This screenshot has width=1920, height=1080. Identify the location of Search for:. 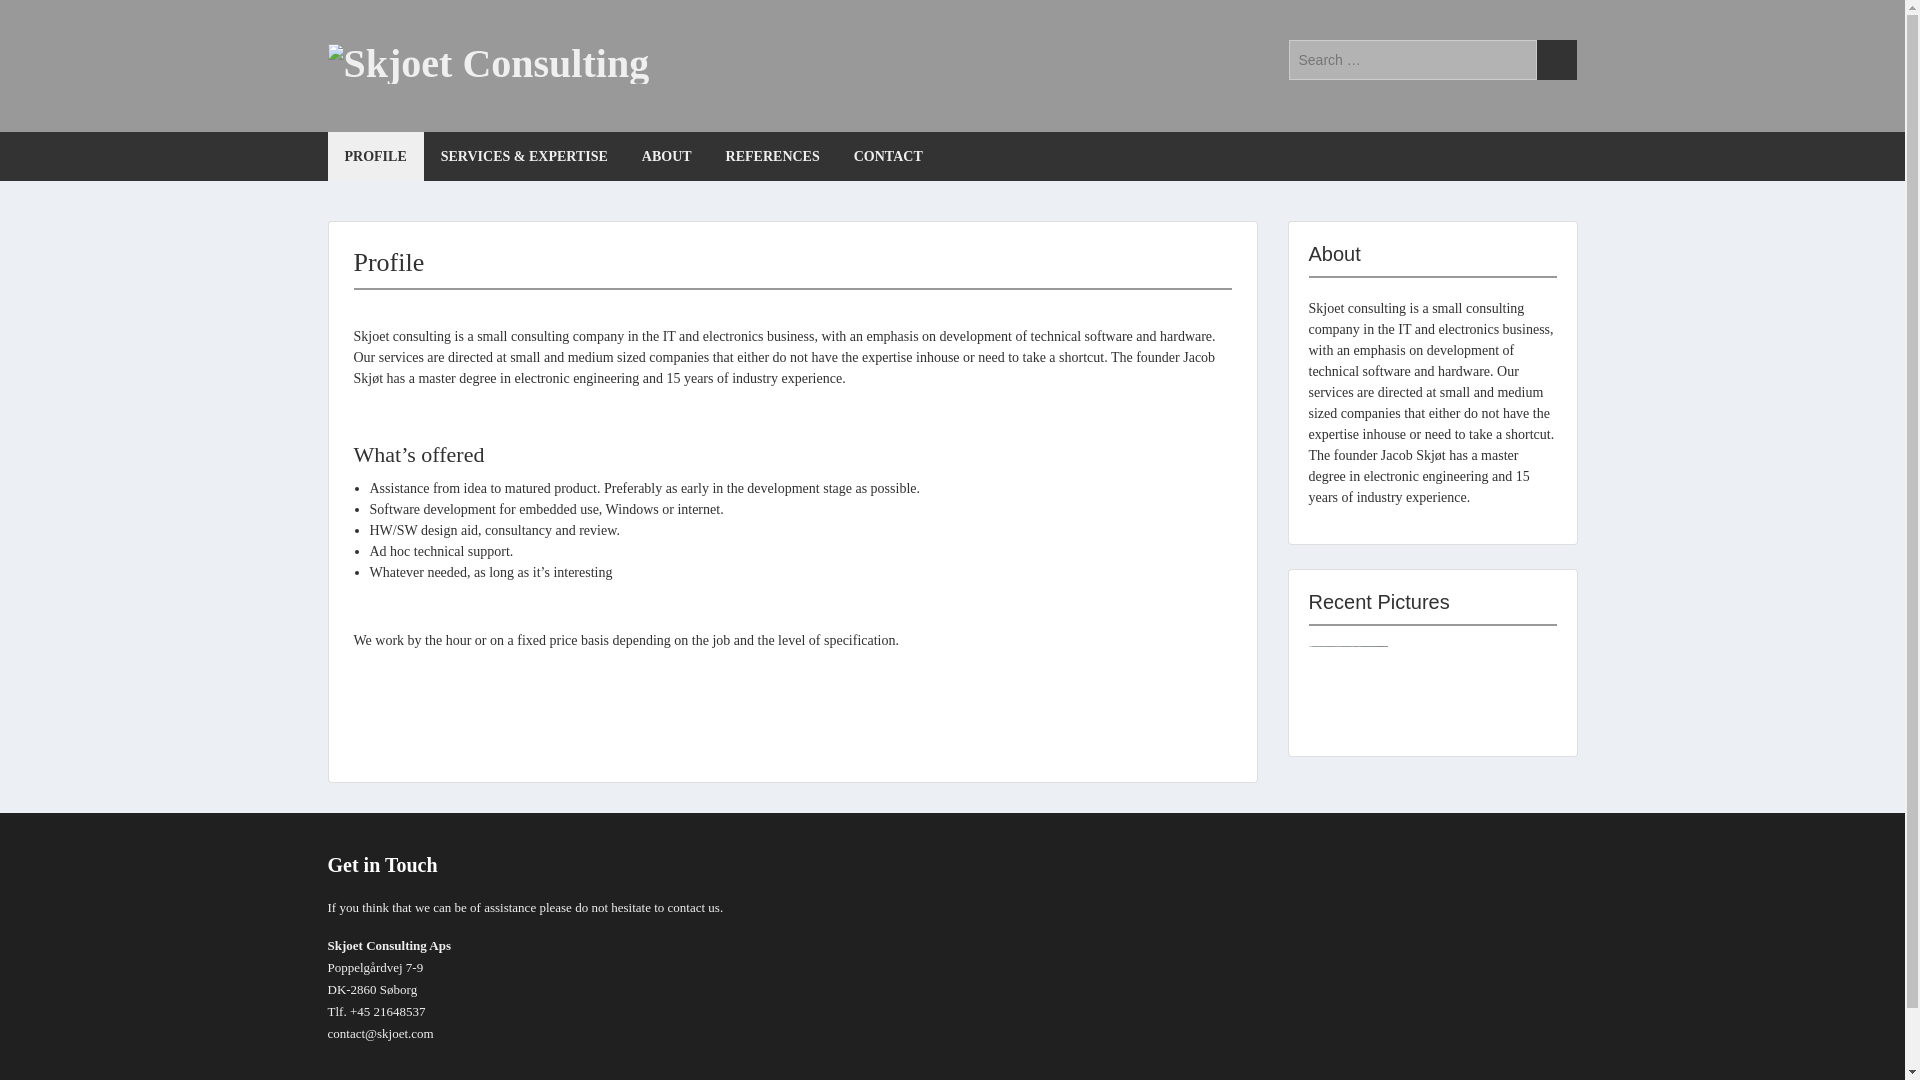
(1412, 59).